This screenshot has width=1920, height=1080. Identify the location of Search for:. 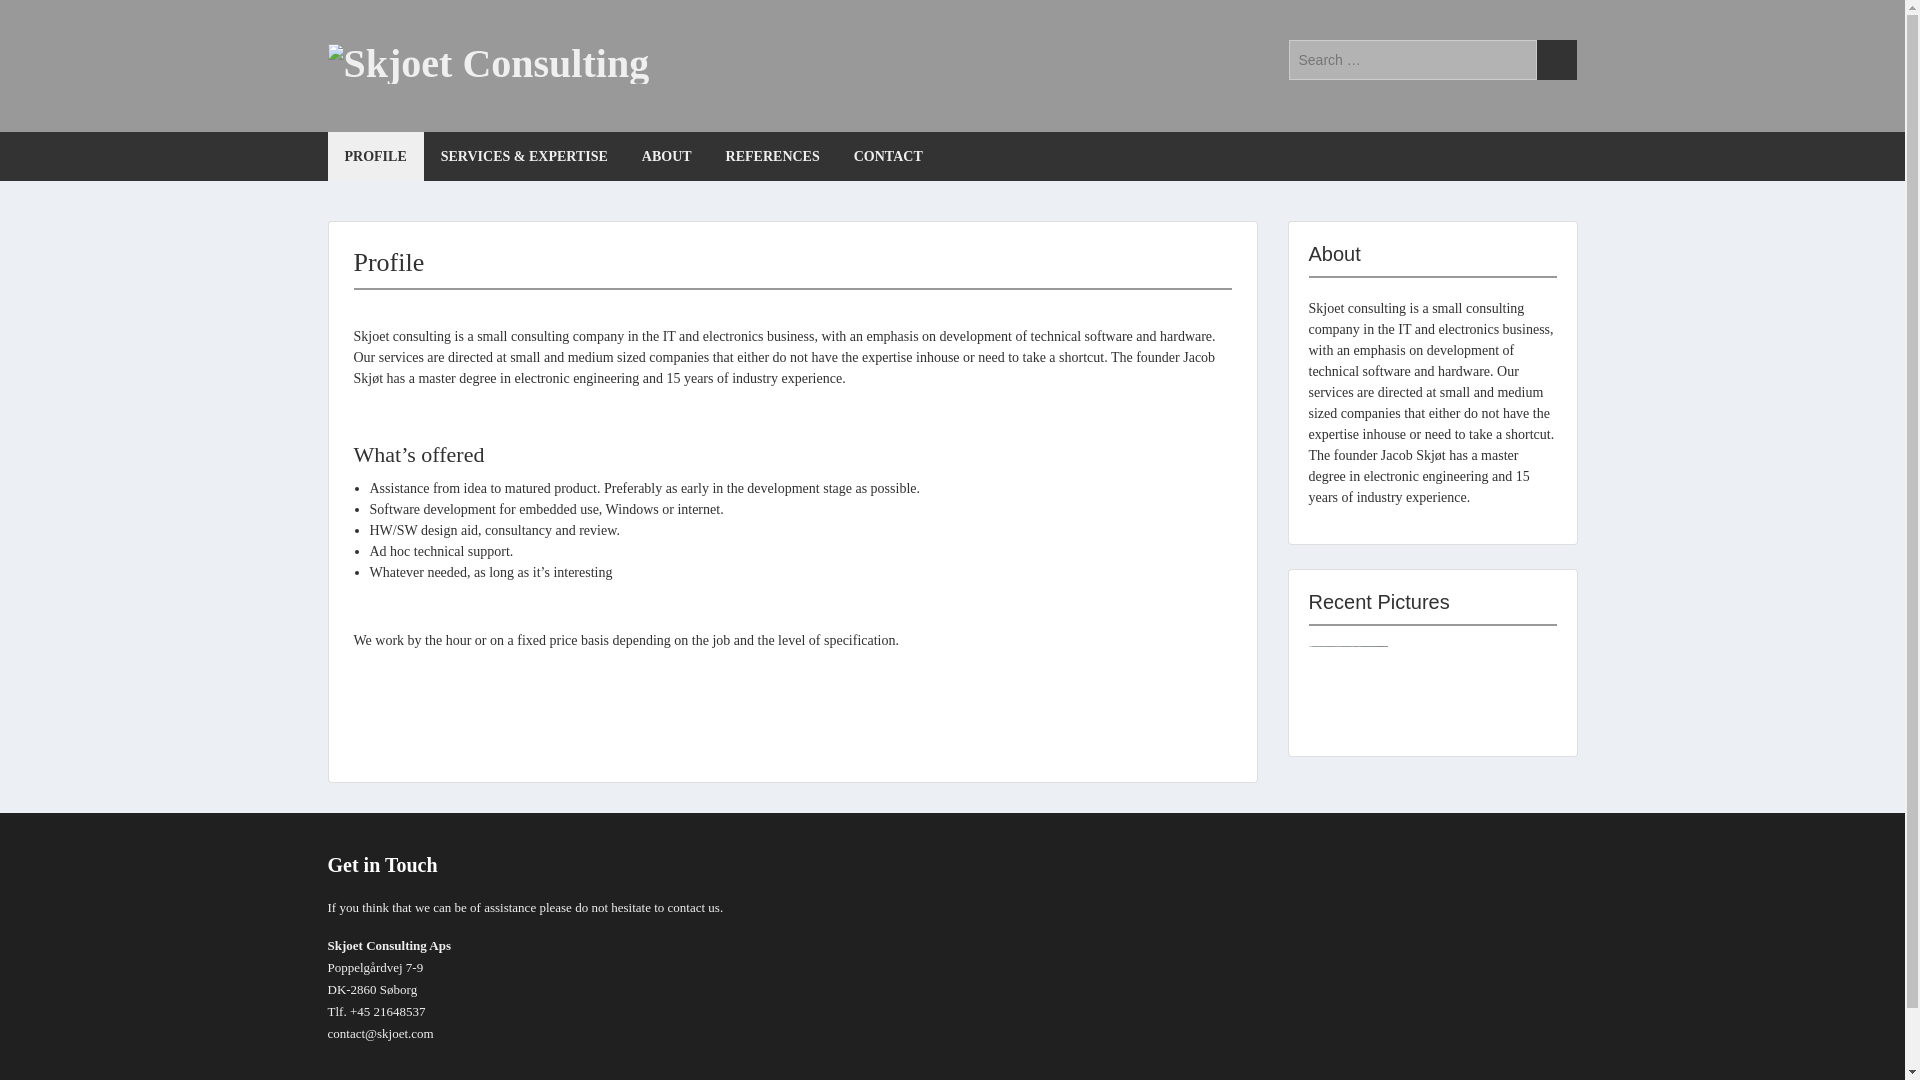
(1412, 59).